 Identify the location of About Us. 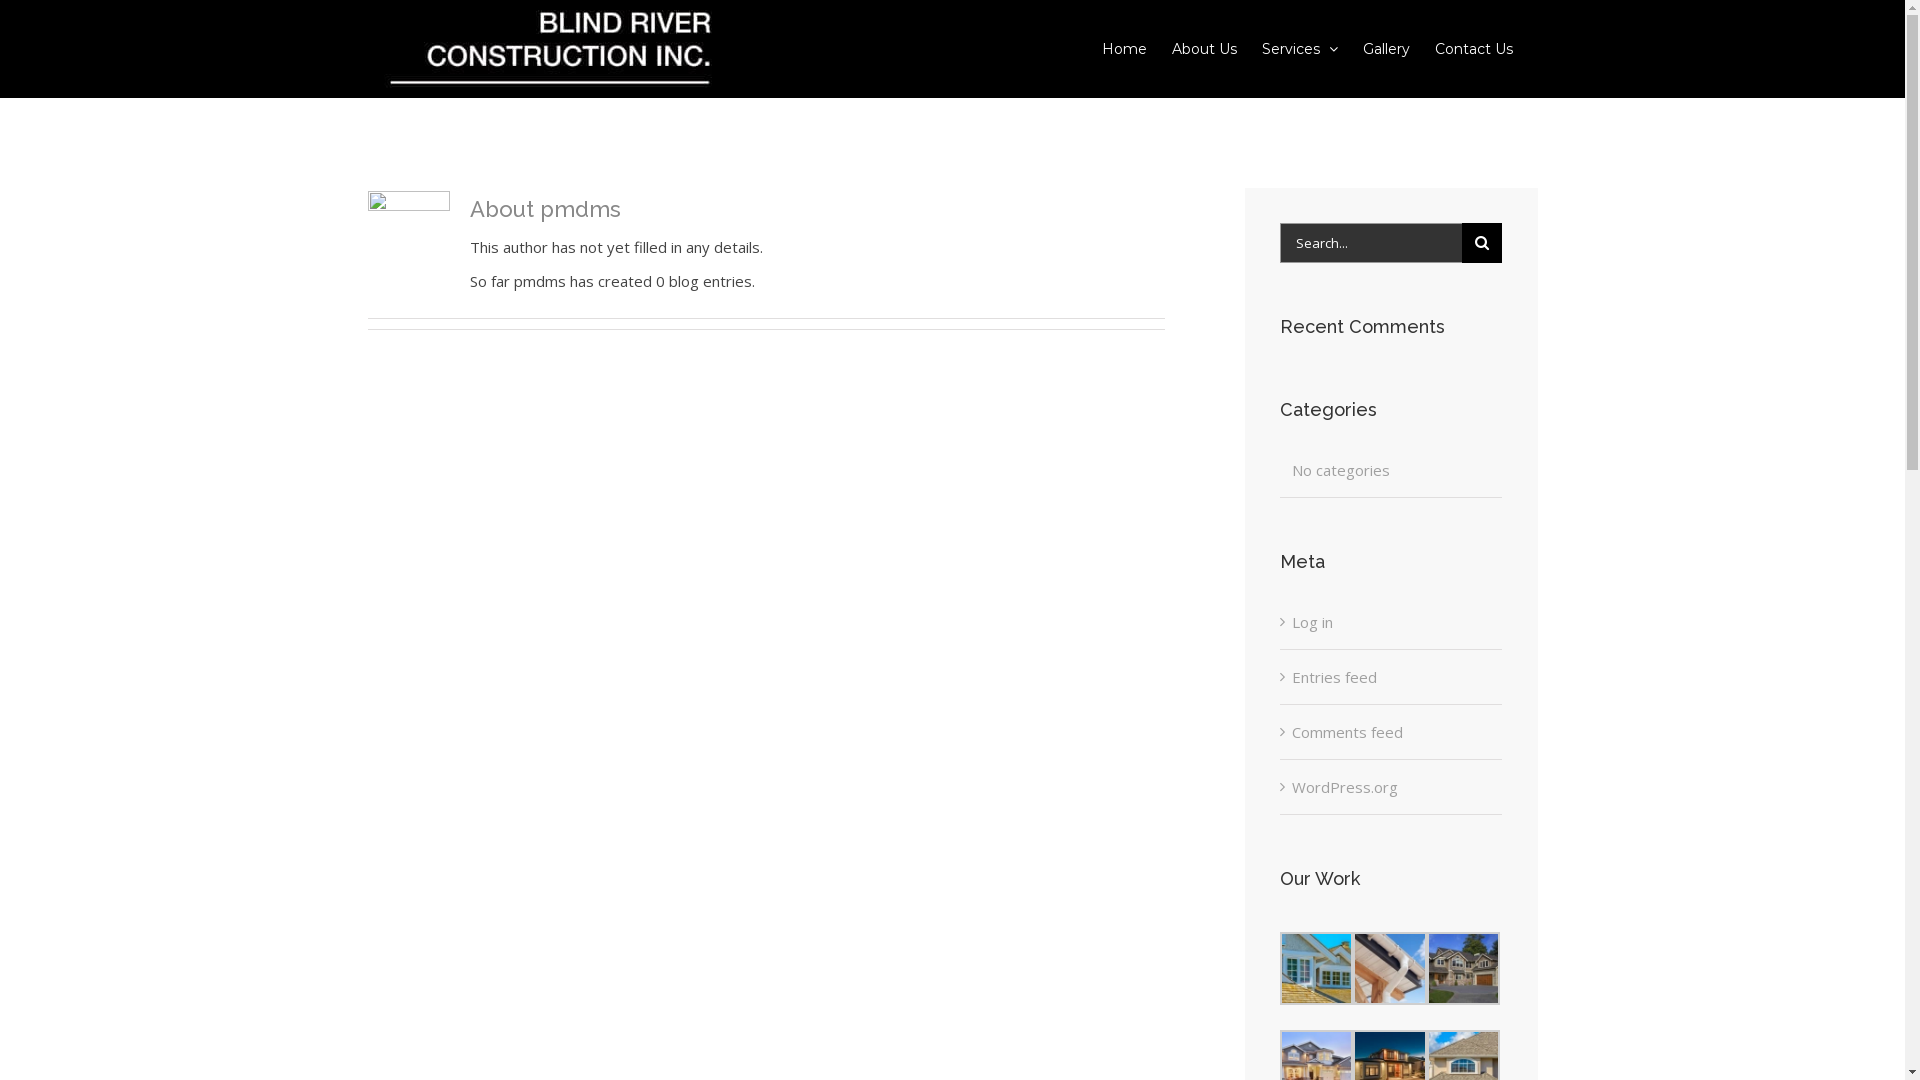
(1204, 48).